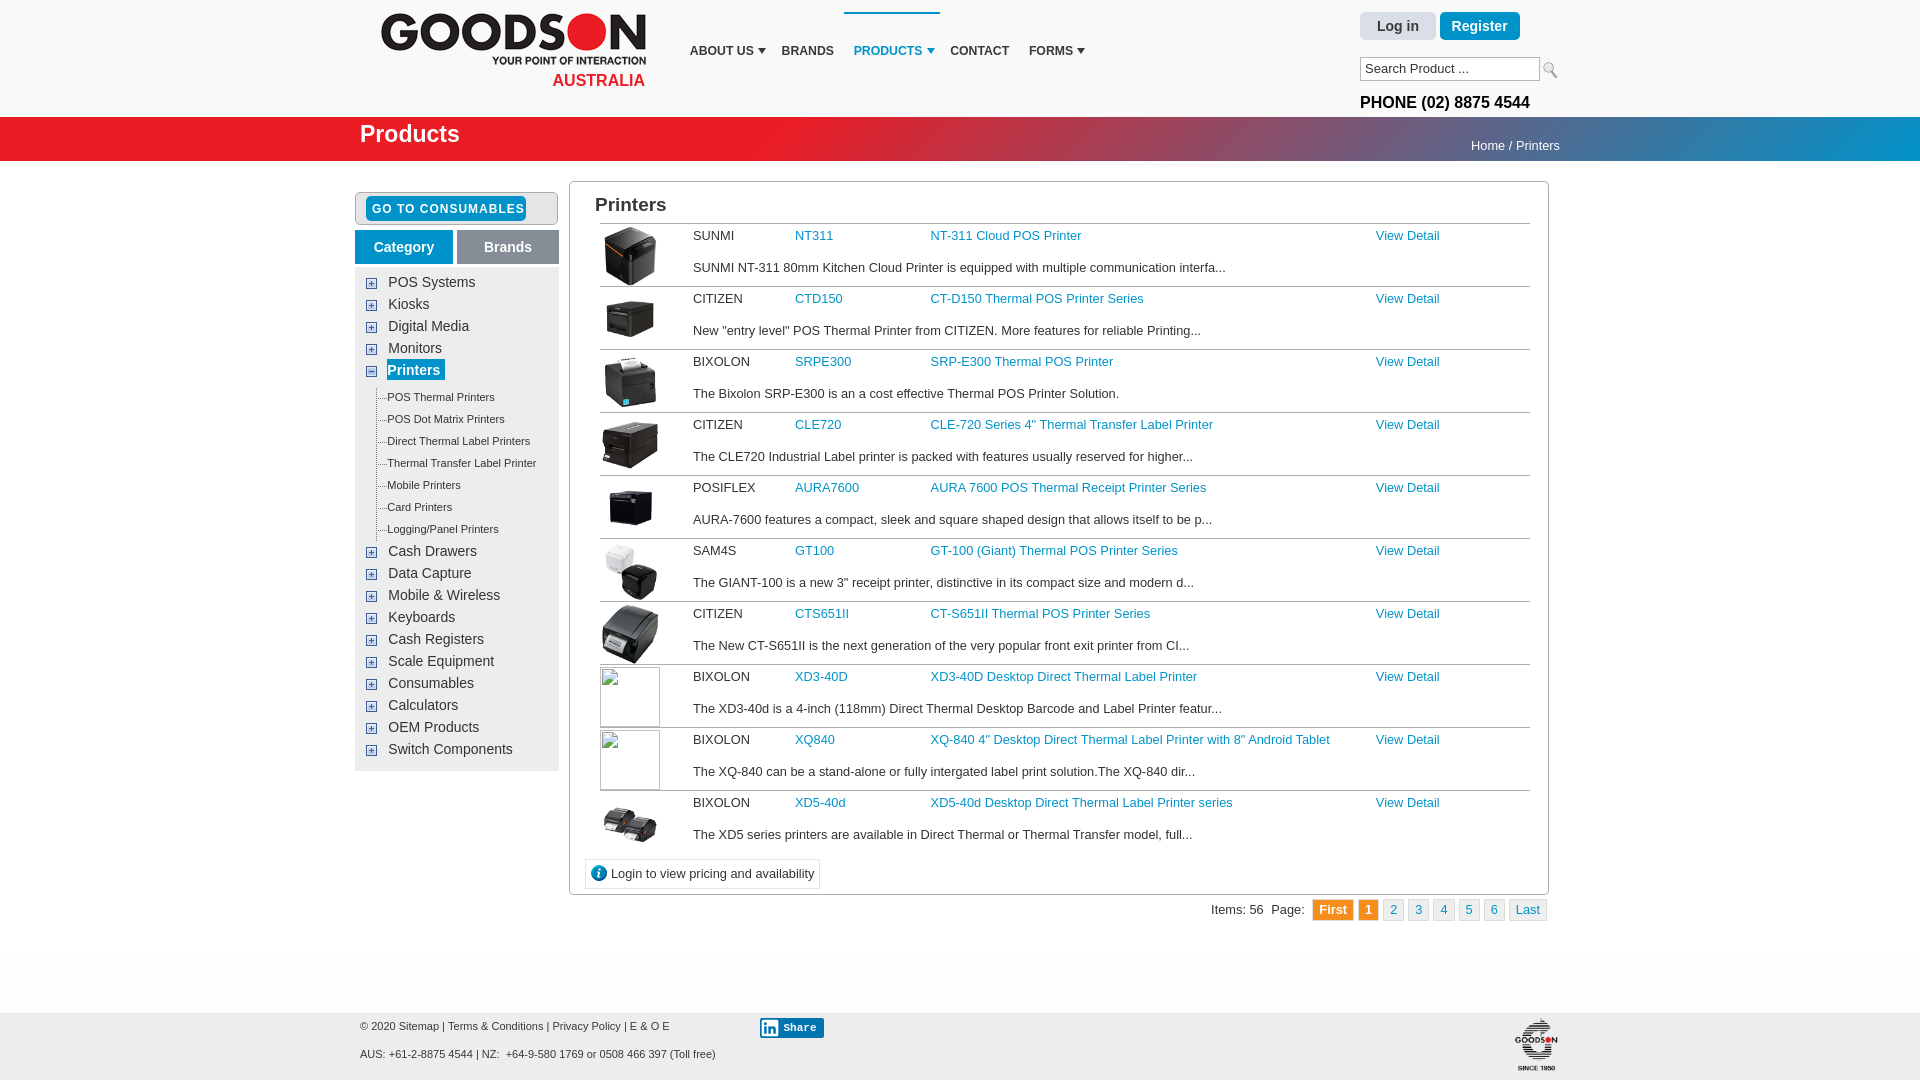 Image resolution: width=1920 pixels, height=1080 pixels. I want to click on Card Printers, so click(420, 508).